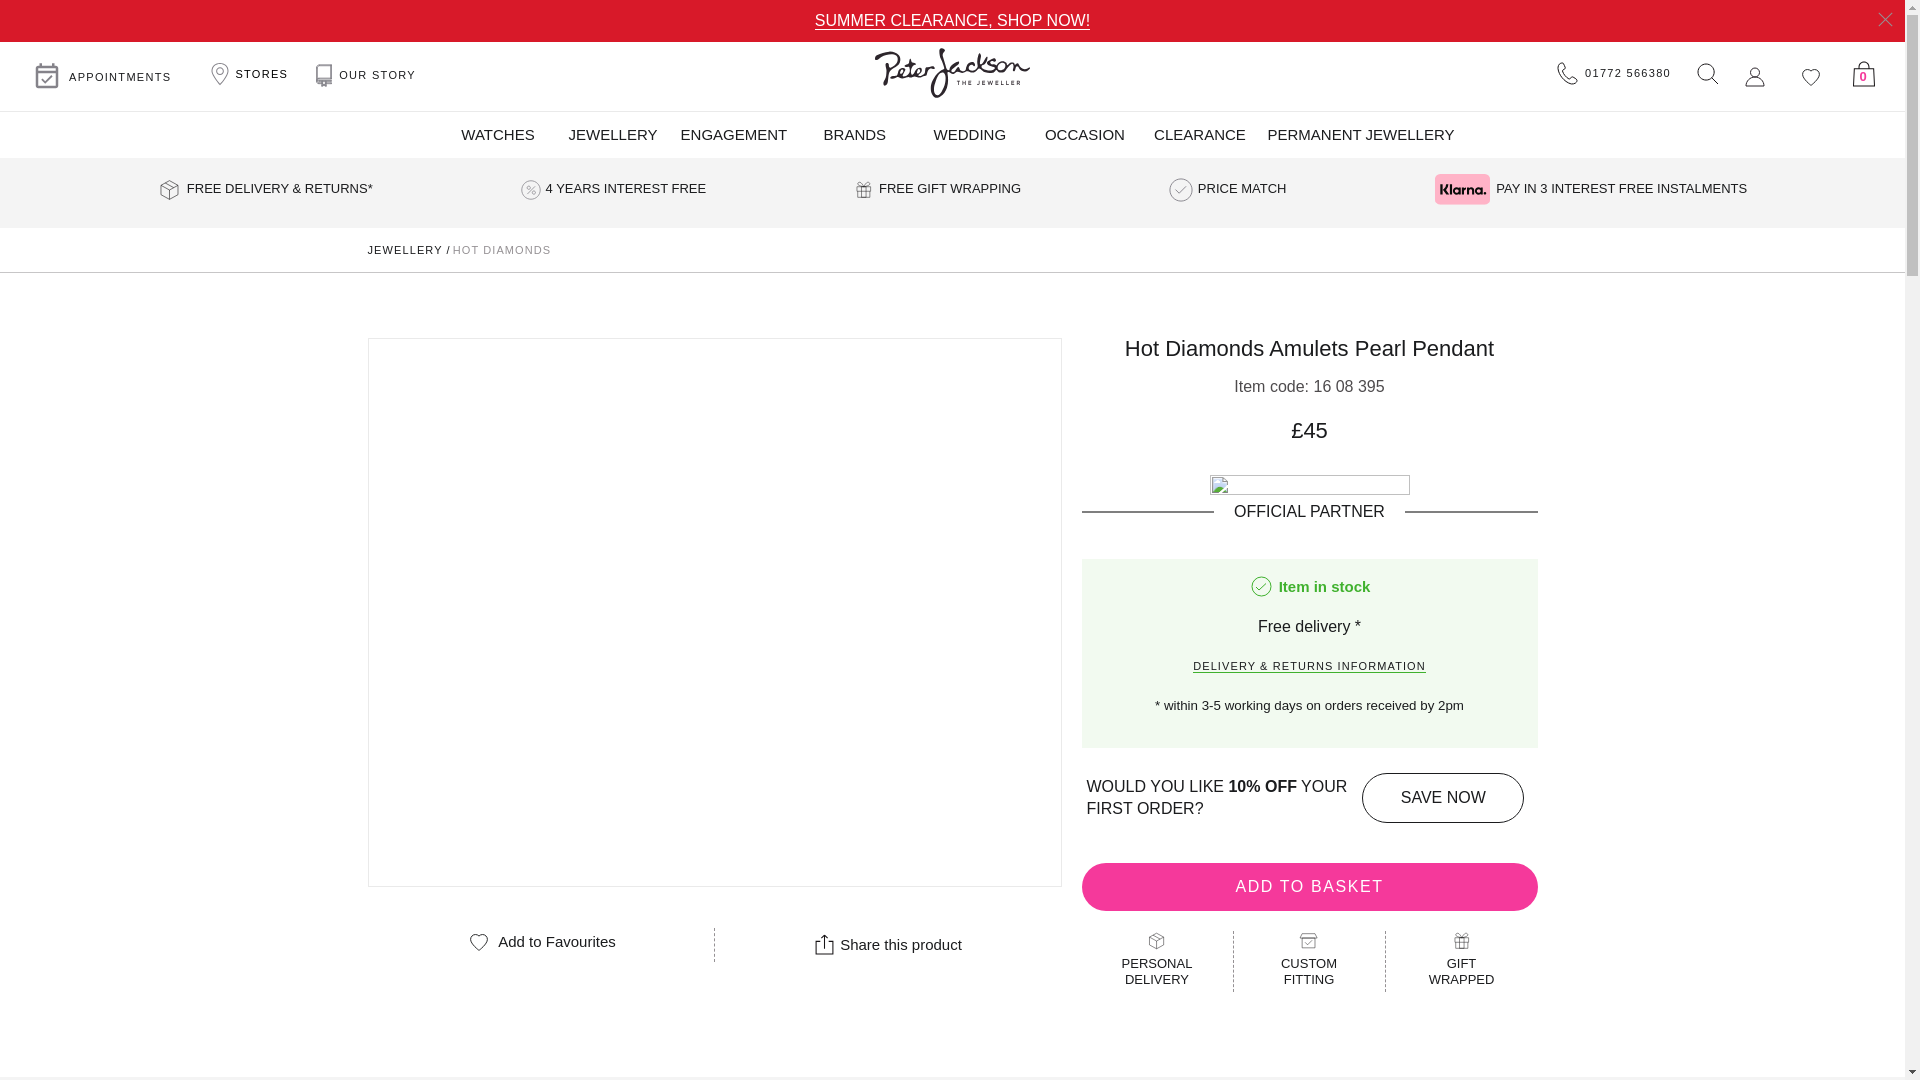 The width and height of the screenshot is (1920, 1080). I want to click on 01772 566380, so click(1614, 74).